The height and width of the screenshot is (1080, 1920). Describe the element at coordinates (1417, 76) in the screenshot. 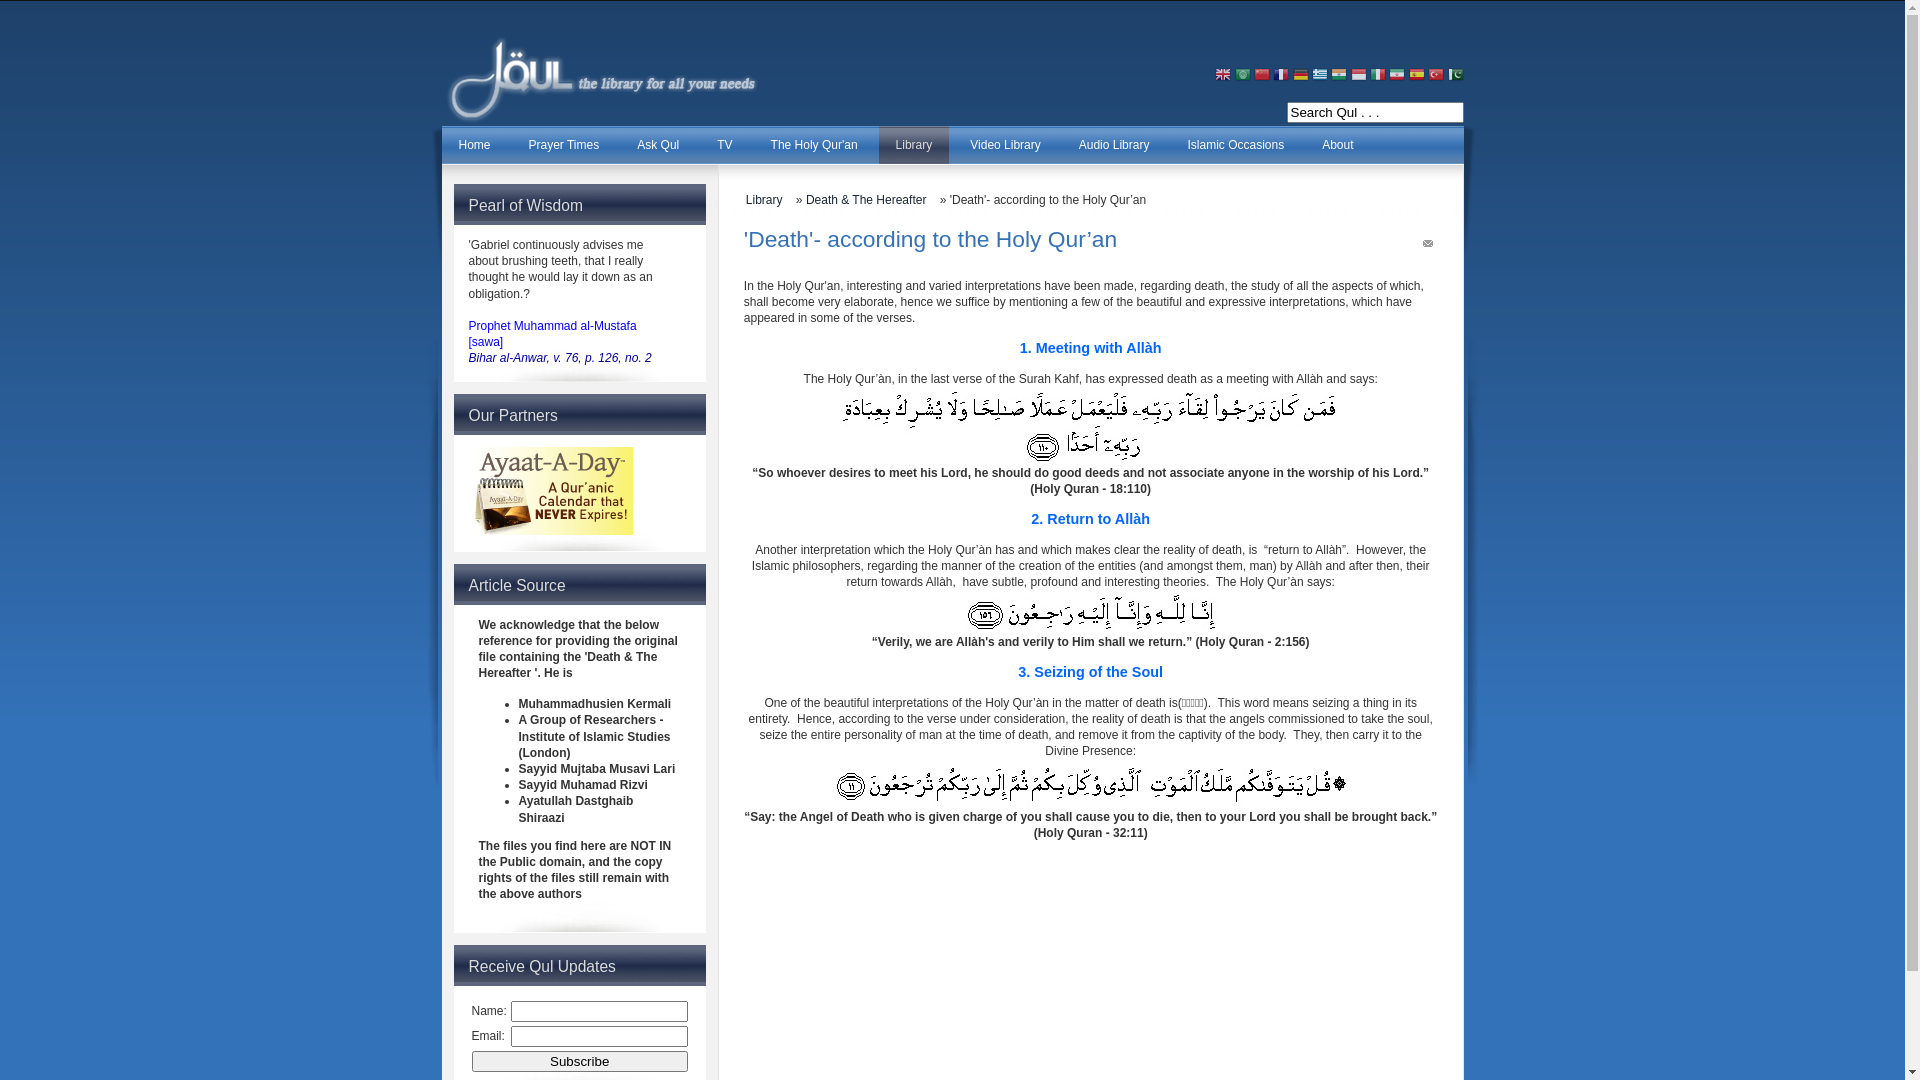

I see `Spanish` at that location.